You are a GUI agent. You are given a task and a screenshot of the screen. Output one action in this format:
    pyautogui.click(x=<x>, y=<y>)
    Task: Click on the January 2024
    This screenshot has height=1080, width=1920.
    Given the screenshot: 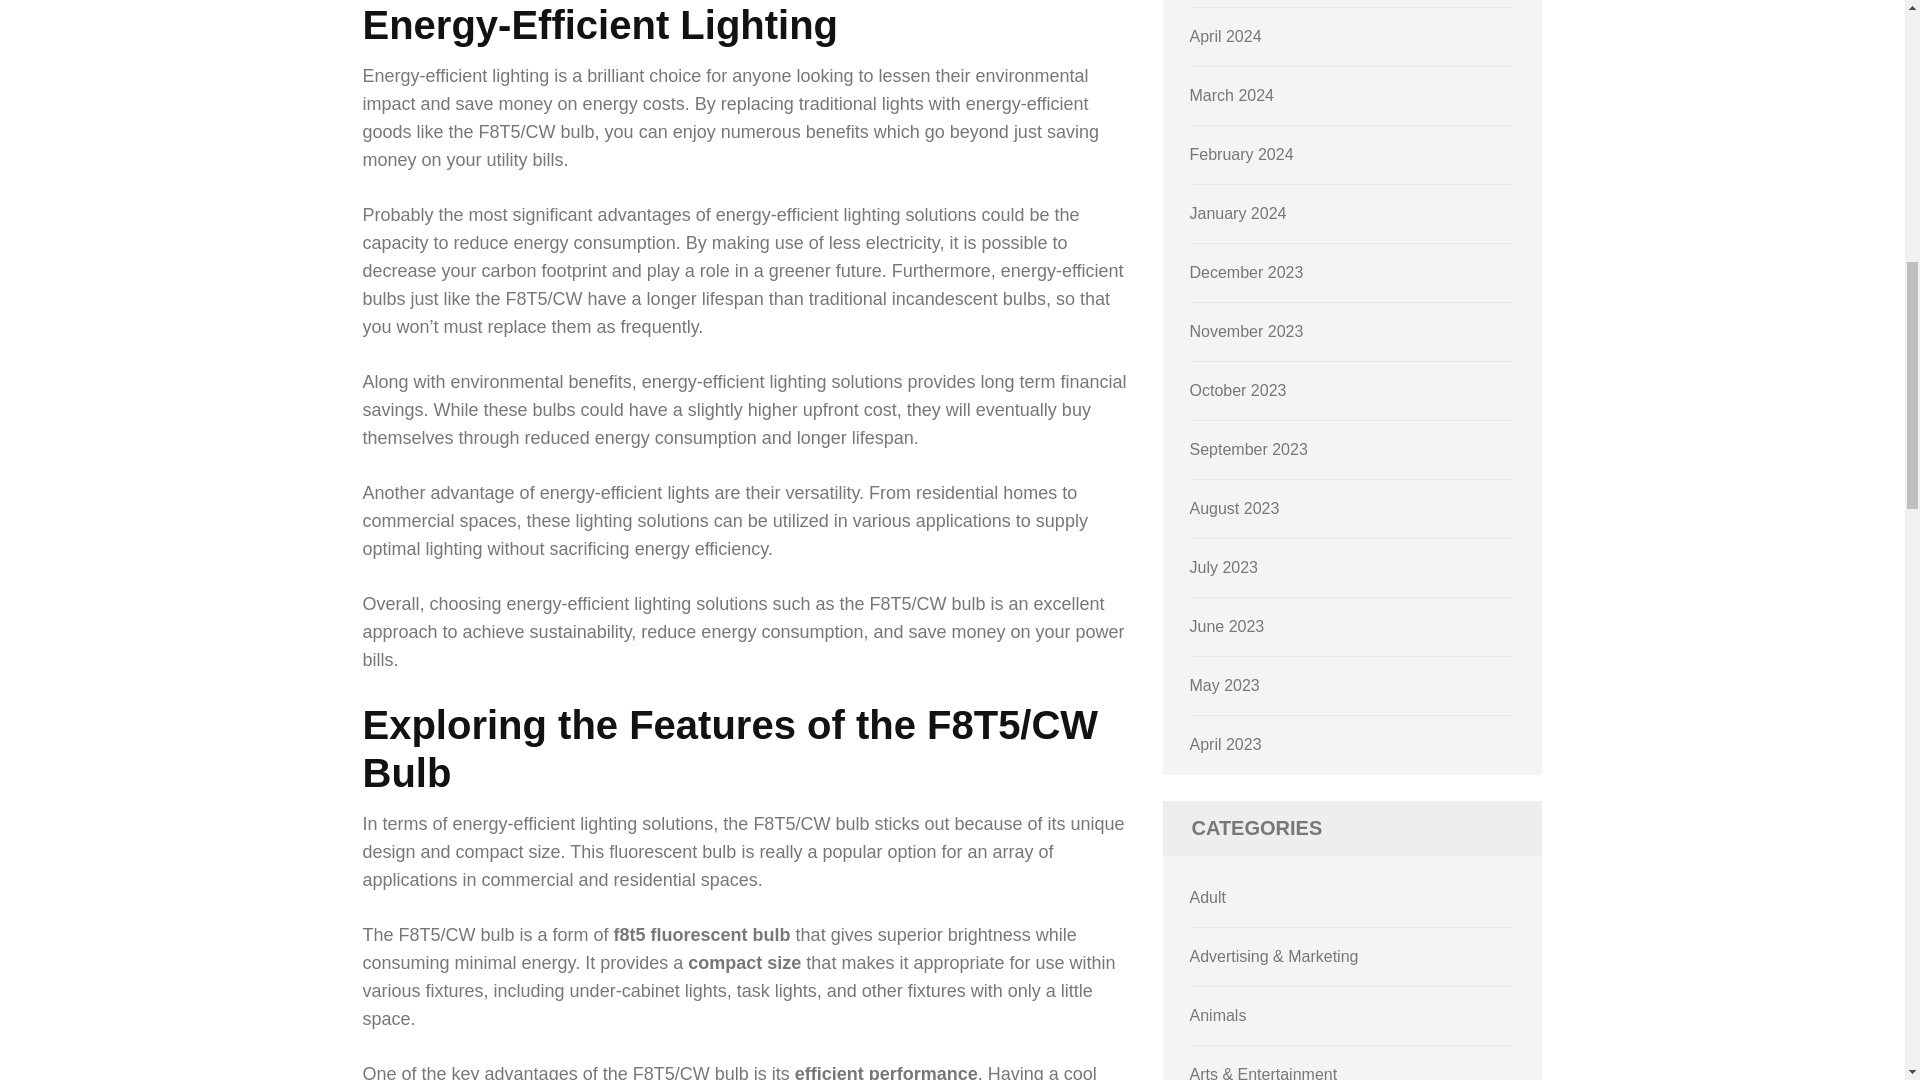 What is the action you would take?
    pyautogui.click(x=1238, y=214)
    